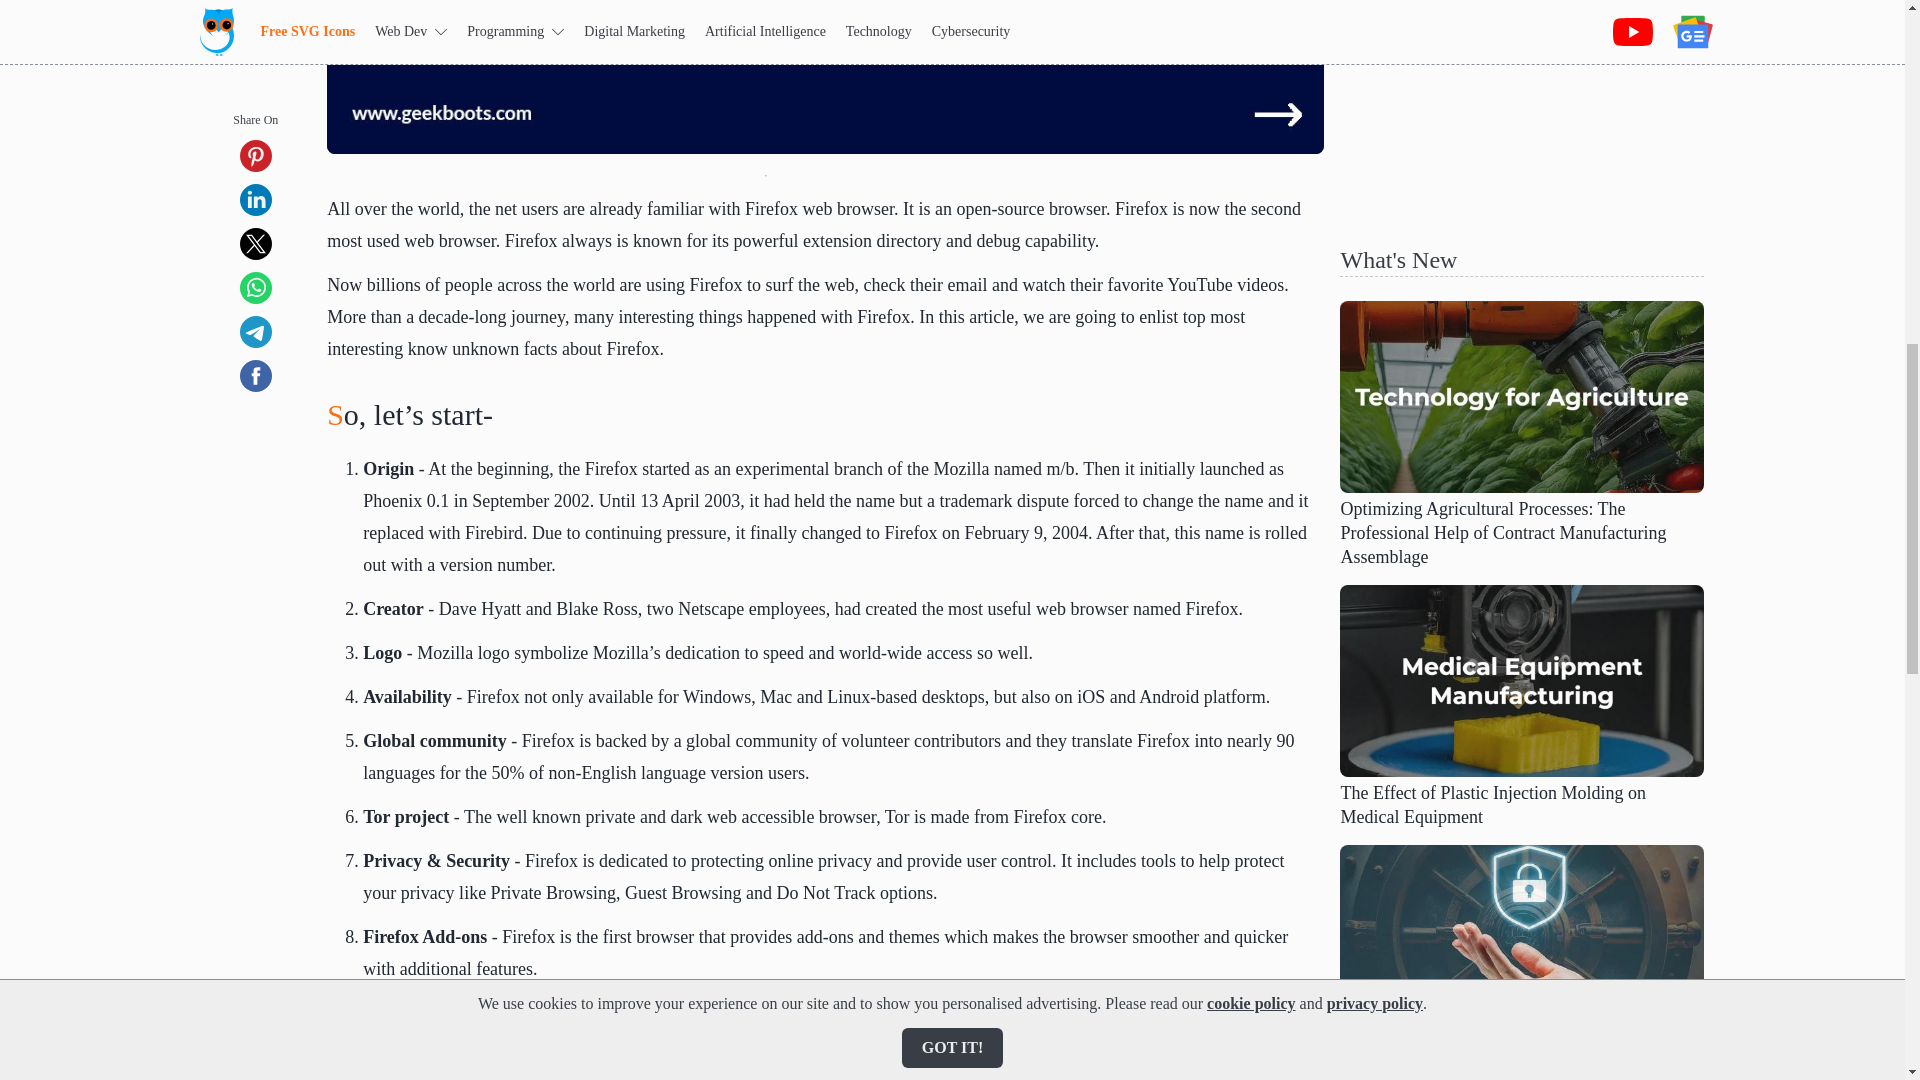  What do you see at coordinates (766, 176) in the screenshot?
I see `1` at bounding box center [766, 176].